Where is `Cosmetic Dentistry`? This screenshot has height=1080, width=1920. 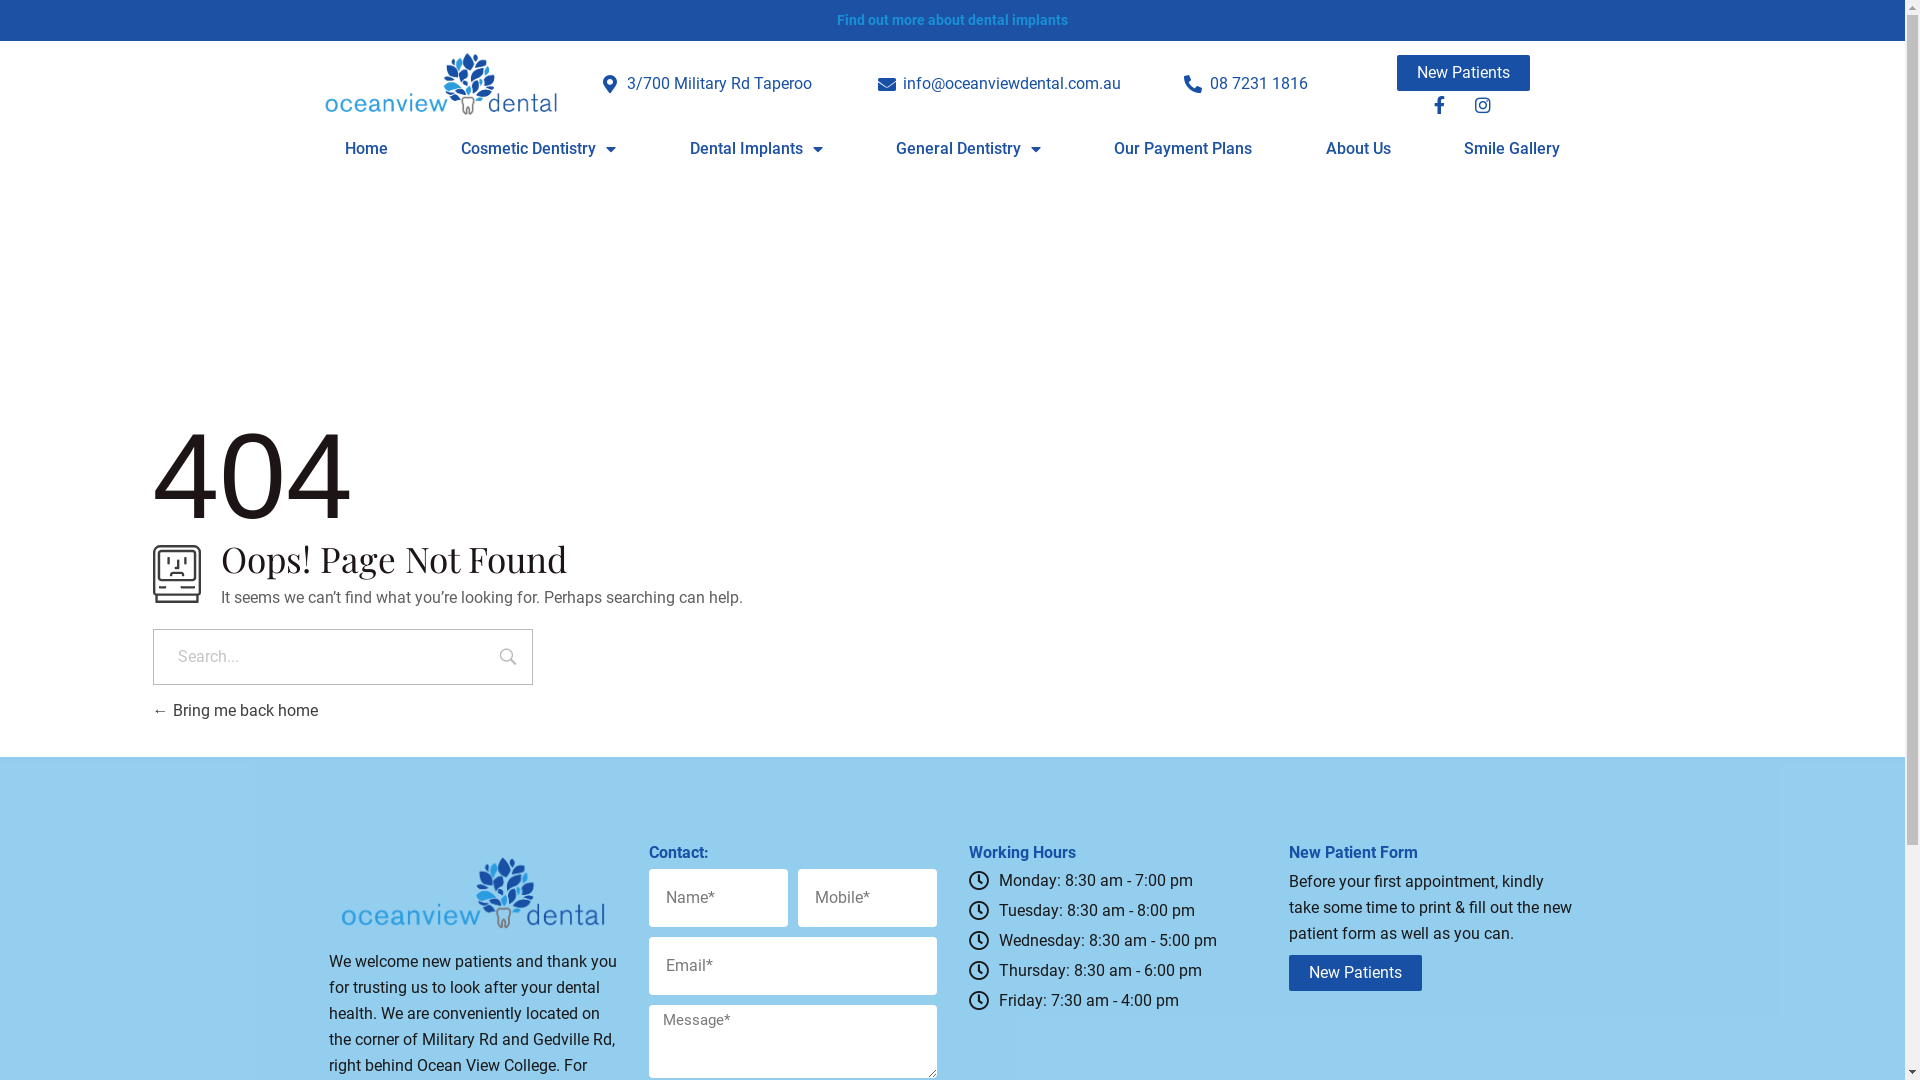 Cosmetic Dentistry is located at coordinates (539, 149).